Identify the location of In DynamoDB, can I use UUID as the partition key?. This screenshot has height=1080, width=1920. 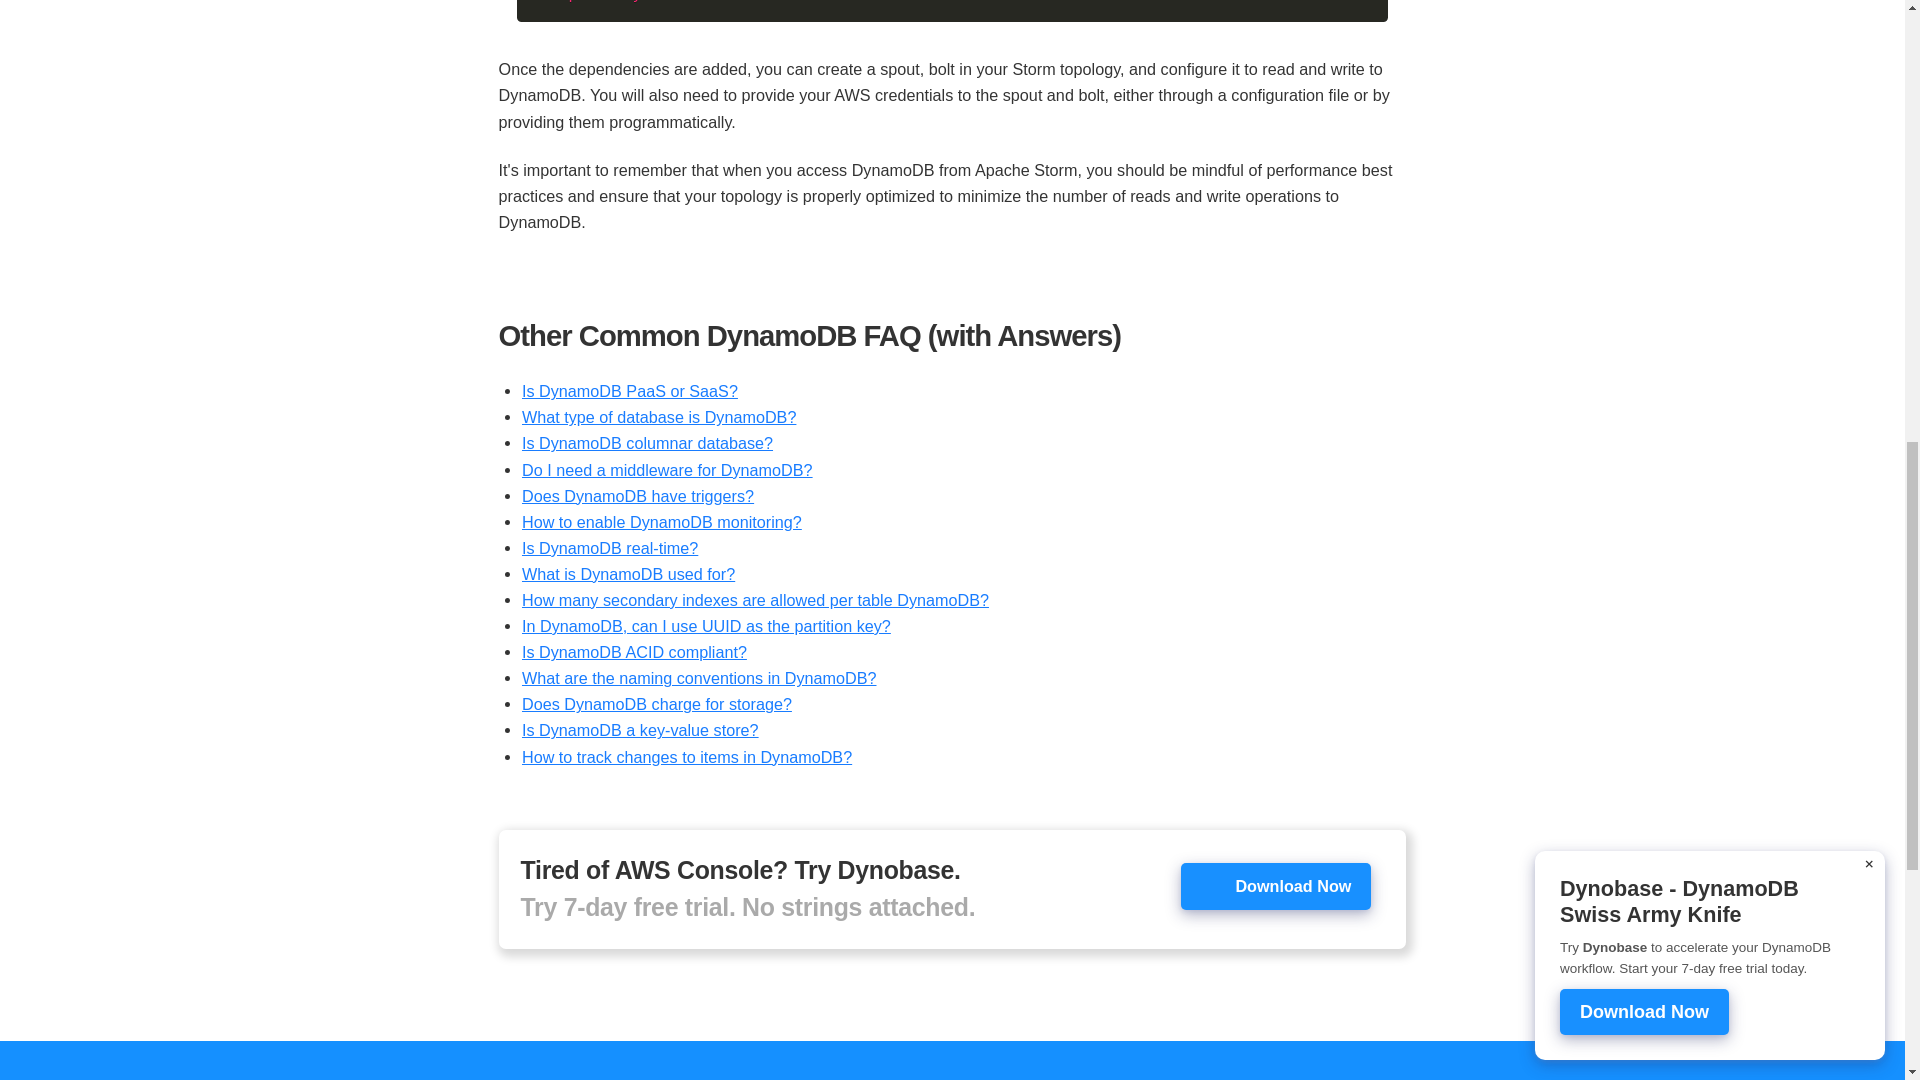
(706, 626).